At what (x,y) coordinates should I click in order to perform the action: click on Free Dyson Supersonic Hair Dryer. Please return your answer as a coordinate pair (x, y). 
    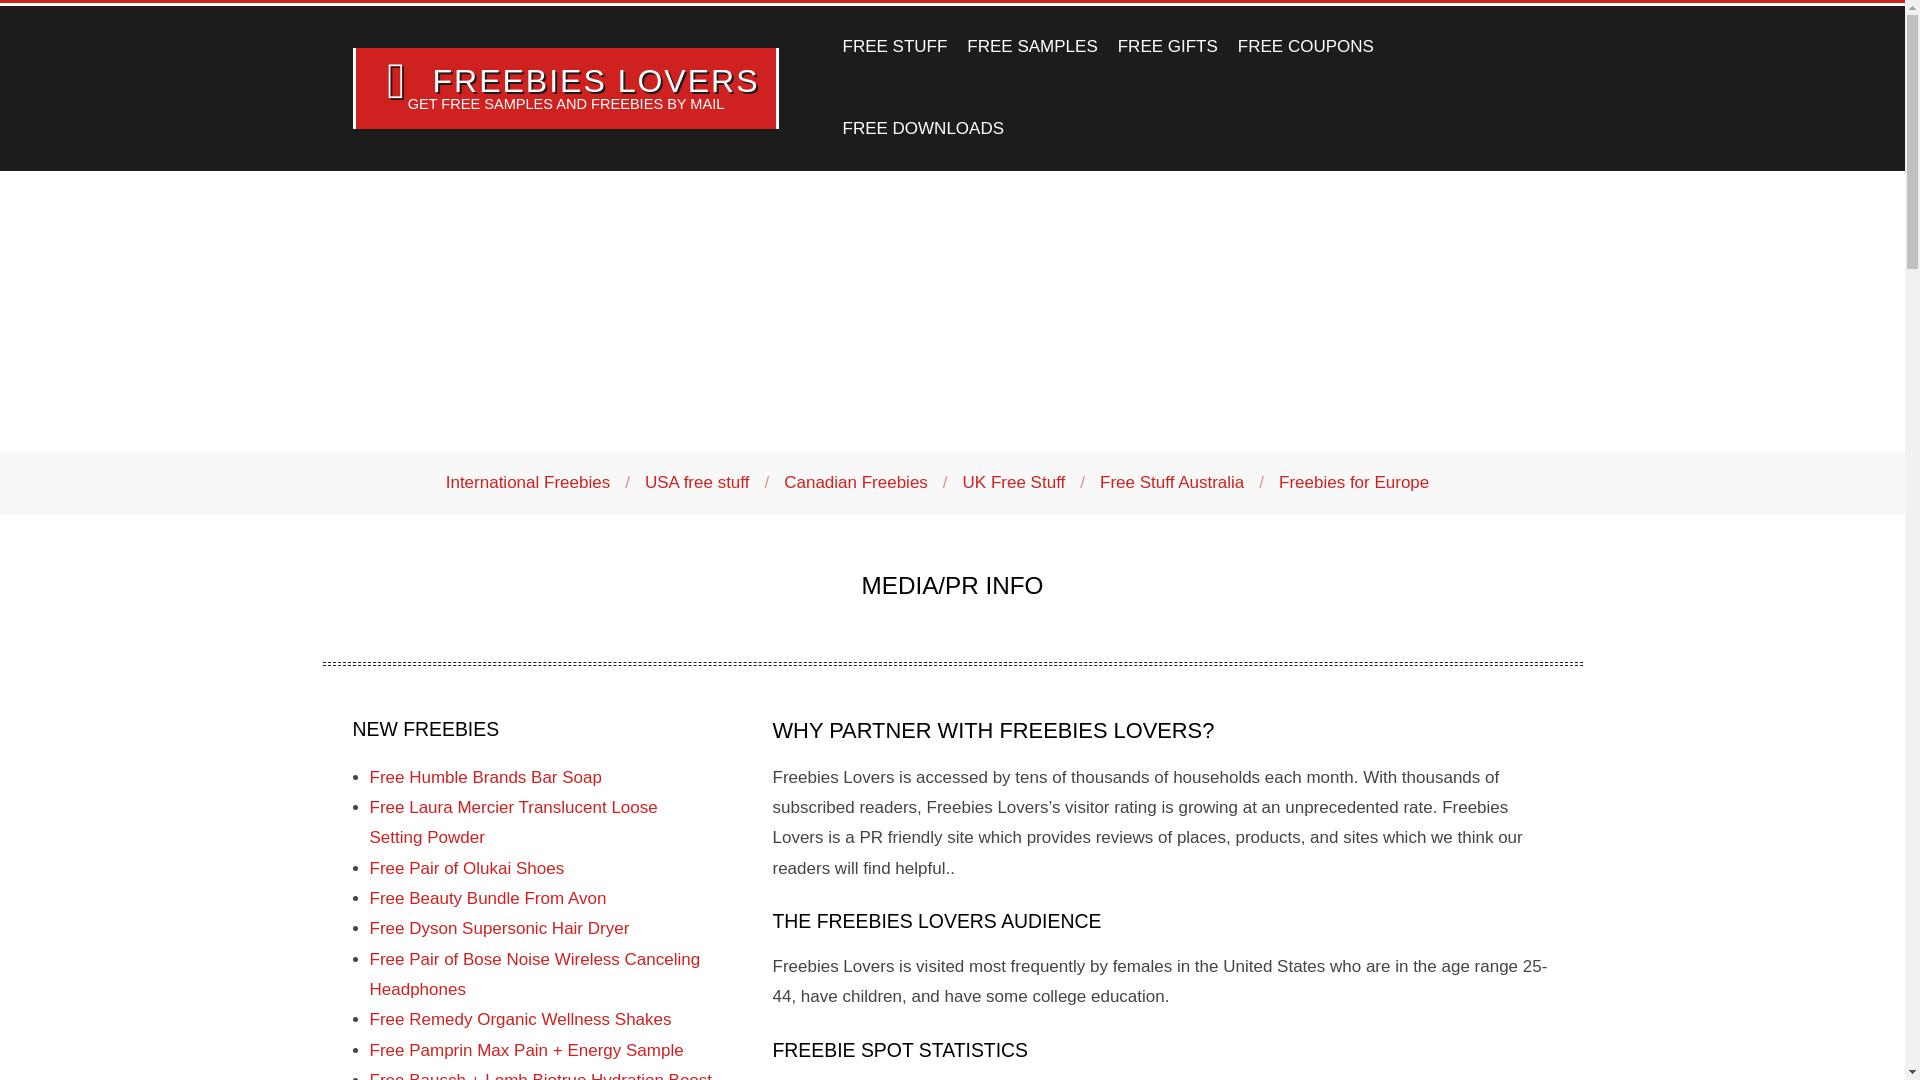
    Looking at the image, I should click on (500, 928).